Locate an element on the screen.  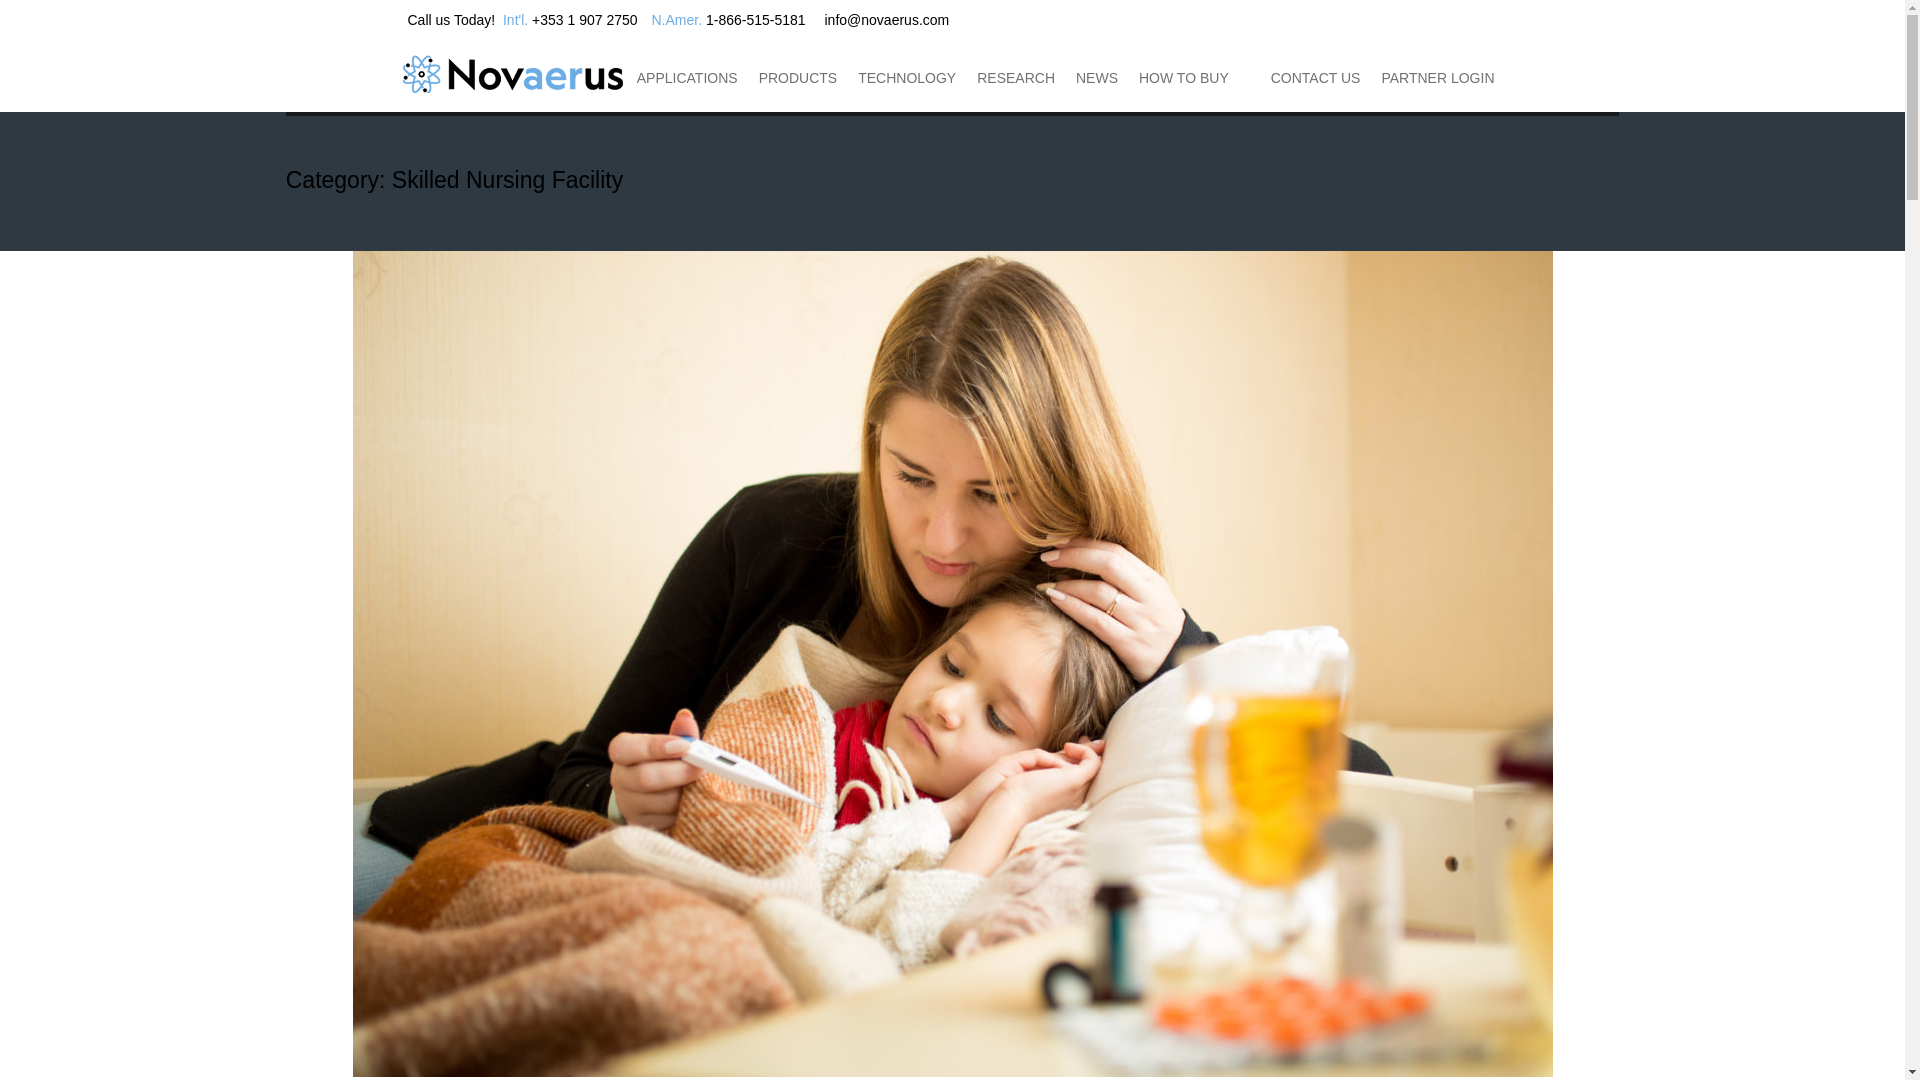
RESEARCH is located at coordinates (1016, 78).